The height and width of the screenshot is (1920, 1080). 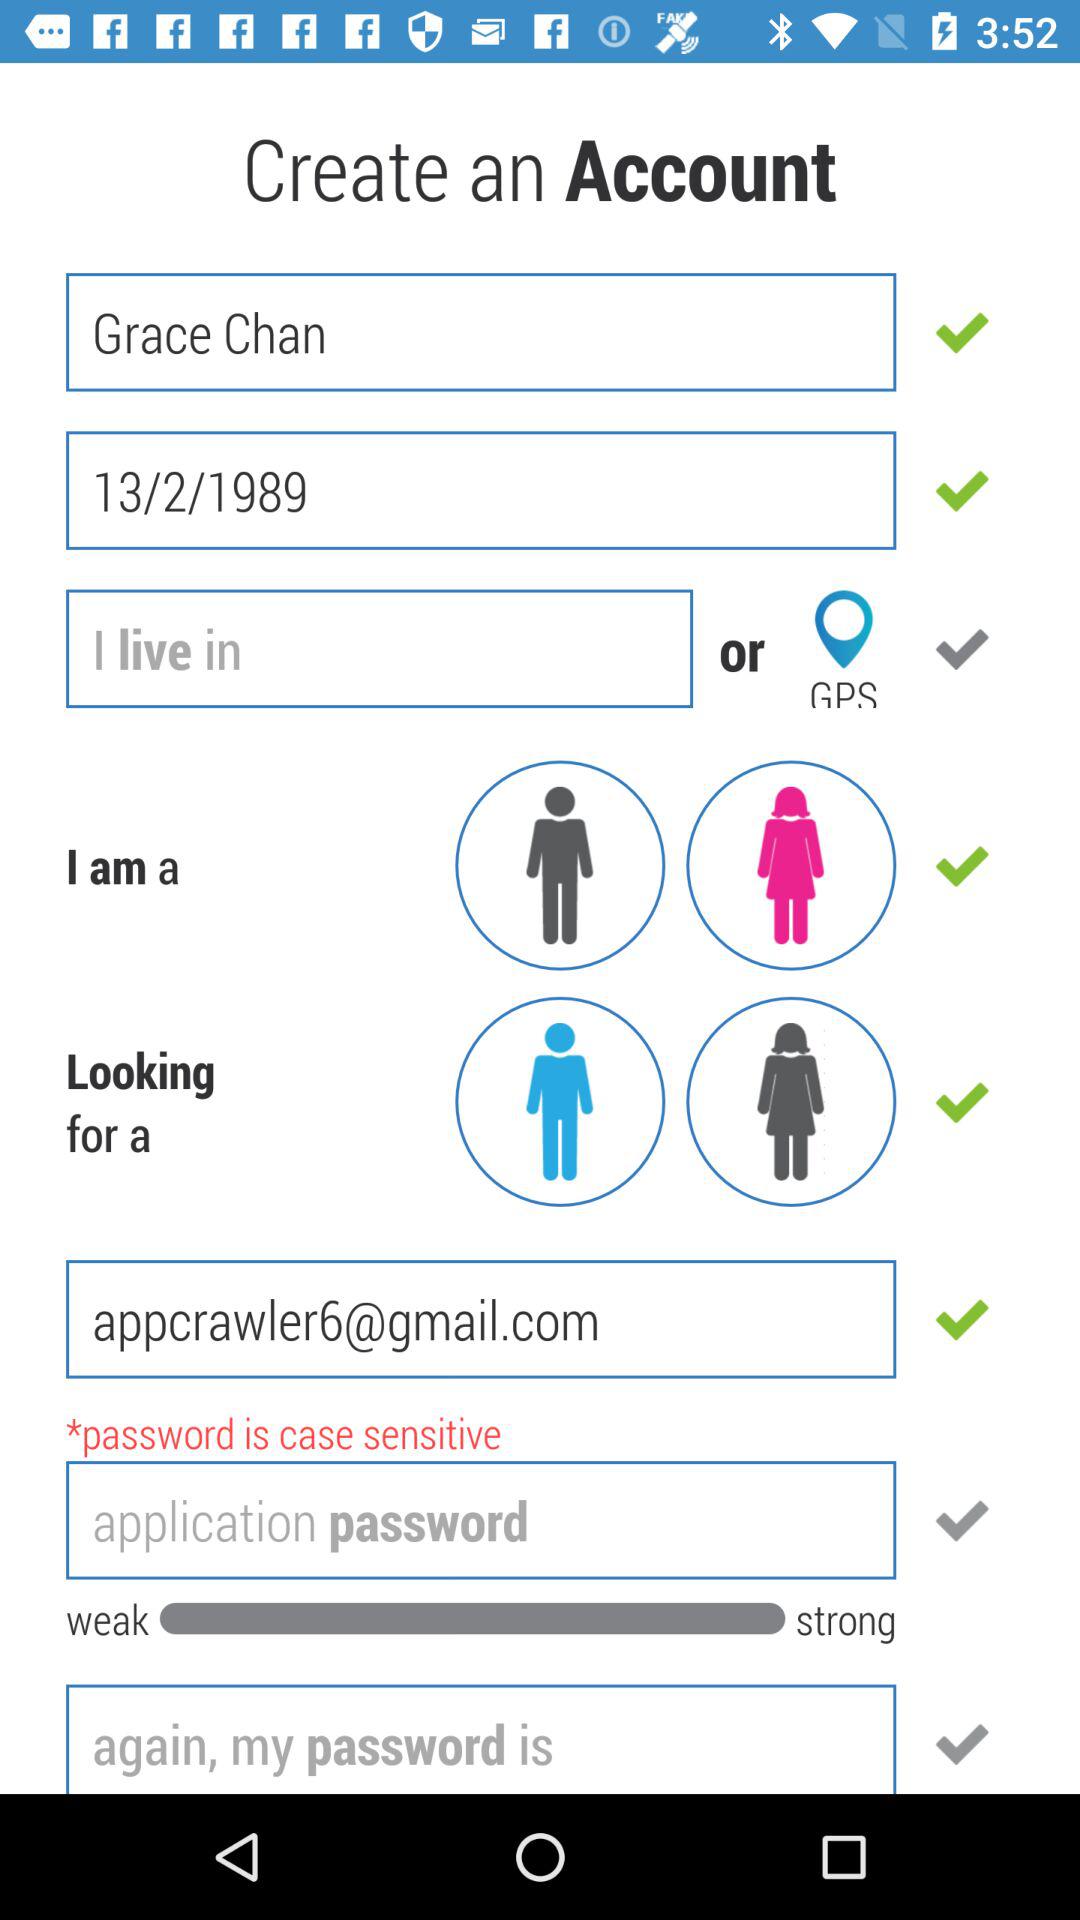 I want to click on jump to appcrawler6@gmail.com item, so click(x=481, y=1319).